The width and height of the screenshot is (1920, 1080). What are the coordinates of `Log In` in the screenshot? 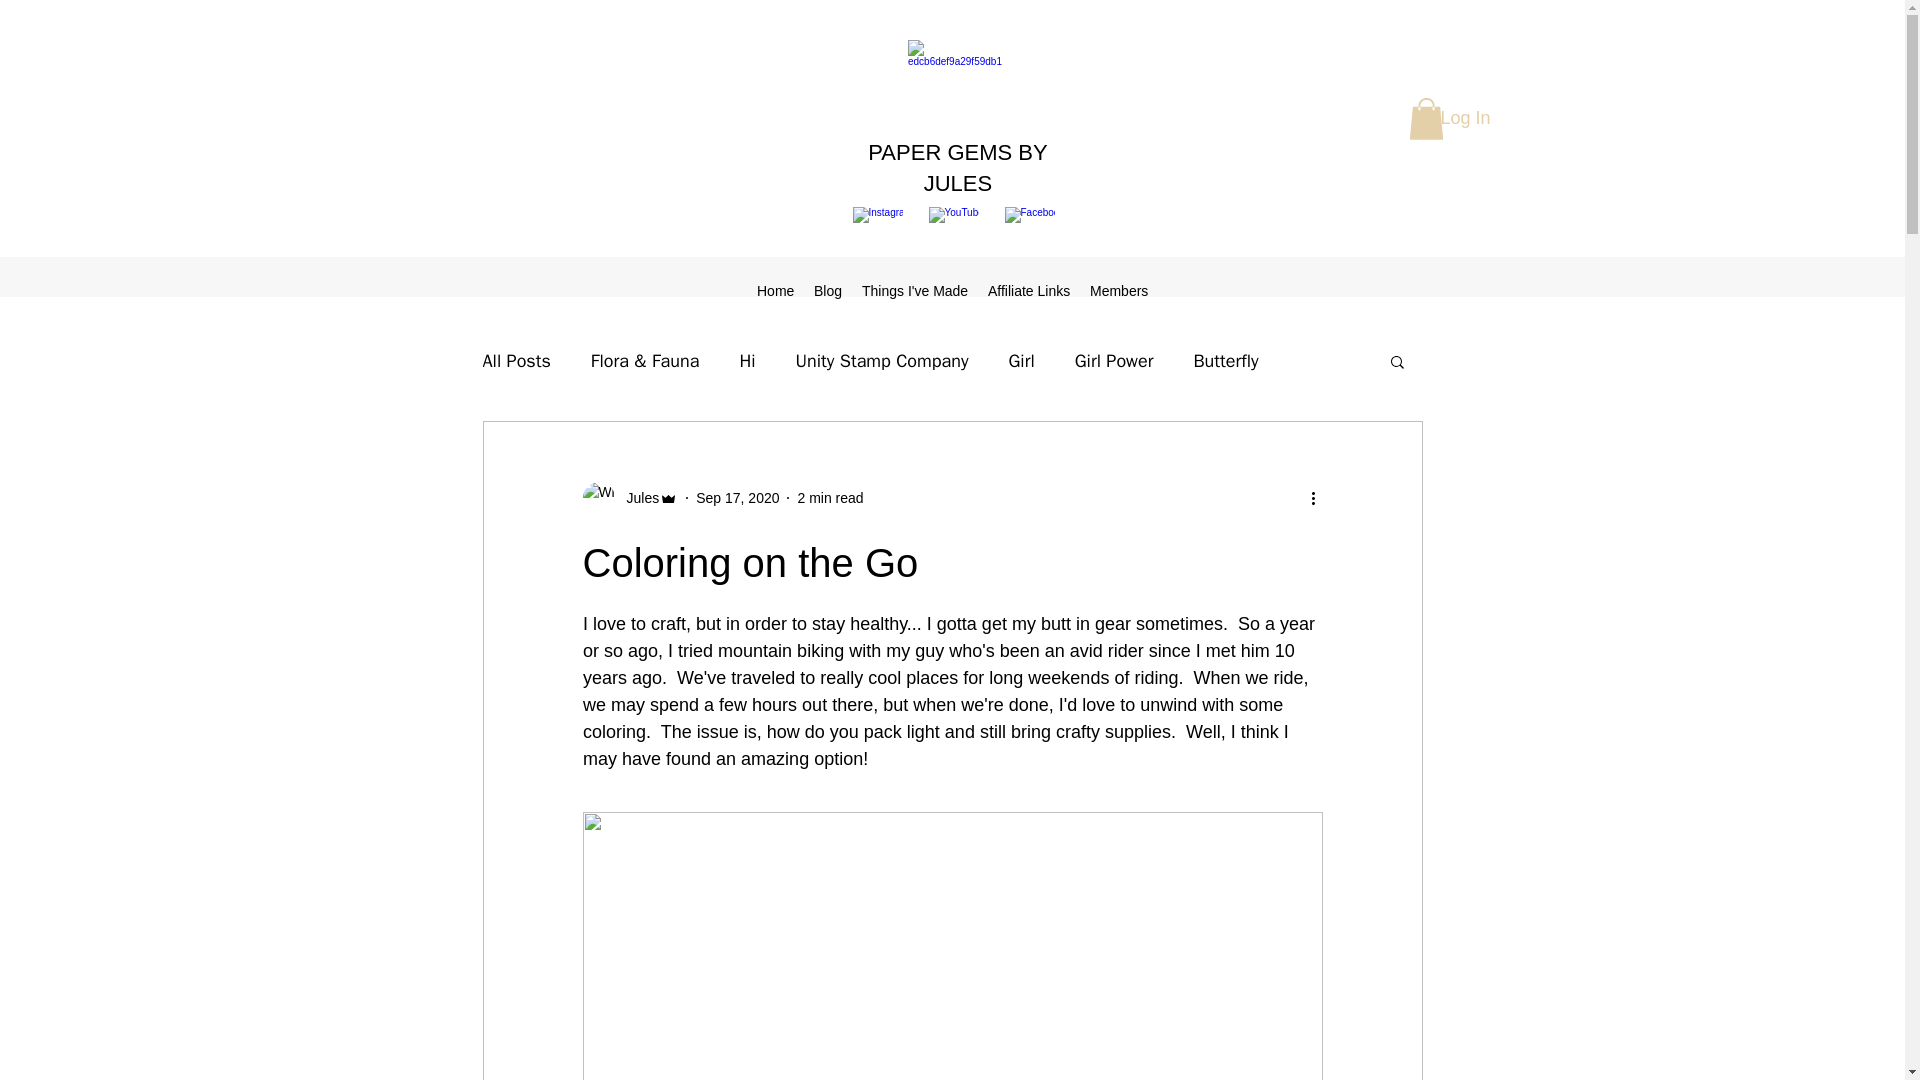 It's located at (1464, 119).